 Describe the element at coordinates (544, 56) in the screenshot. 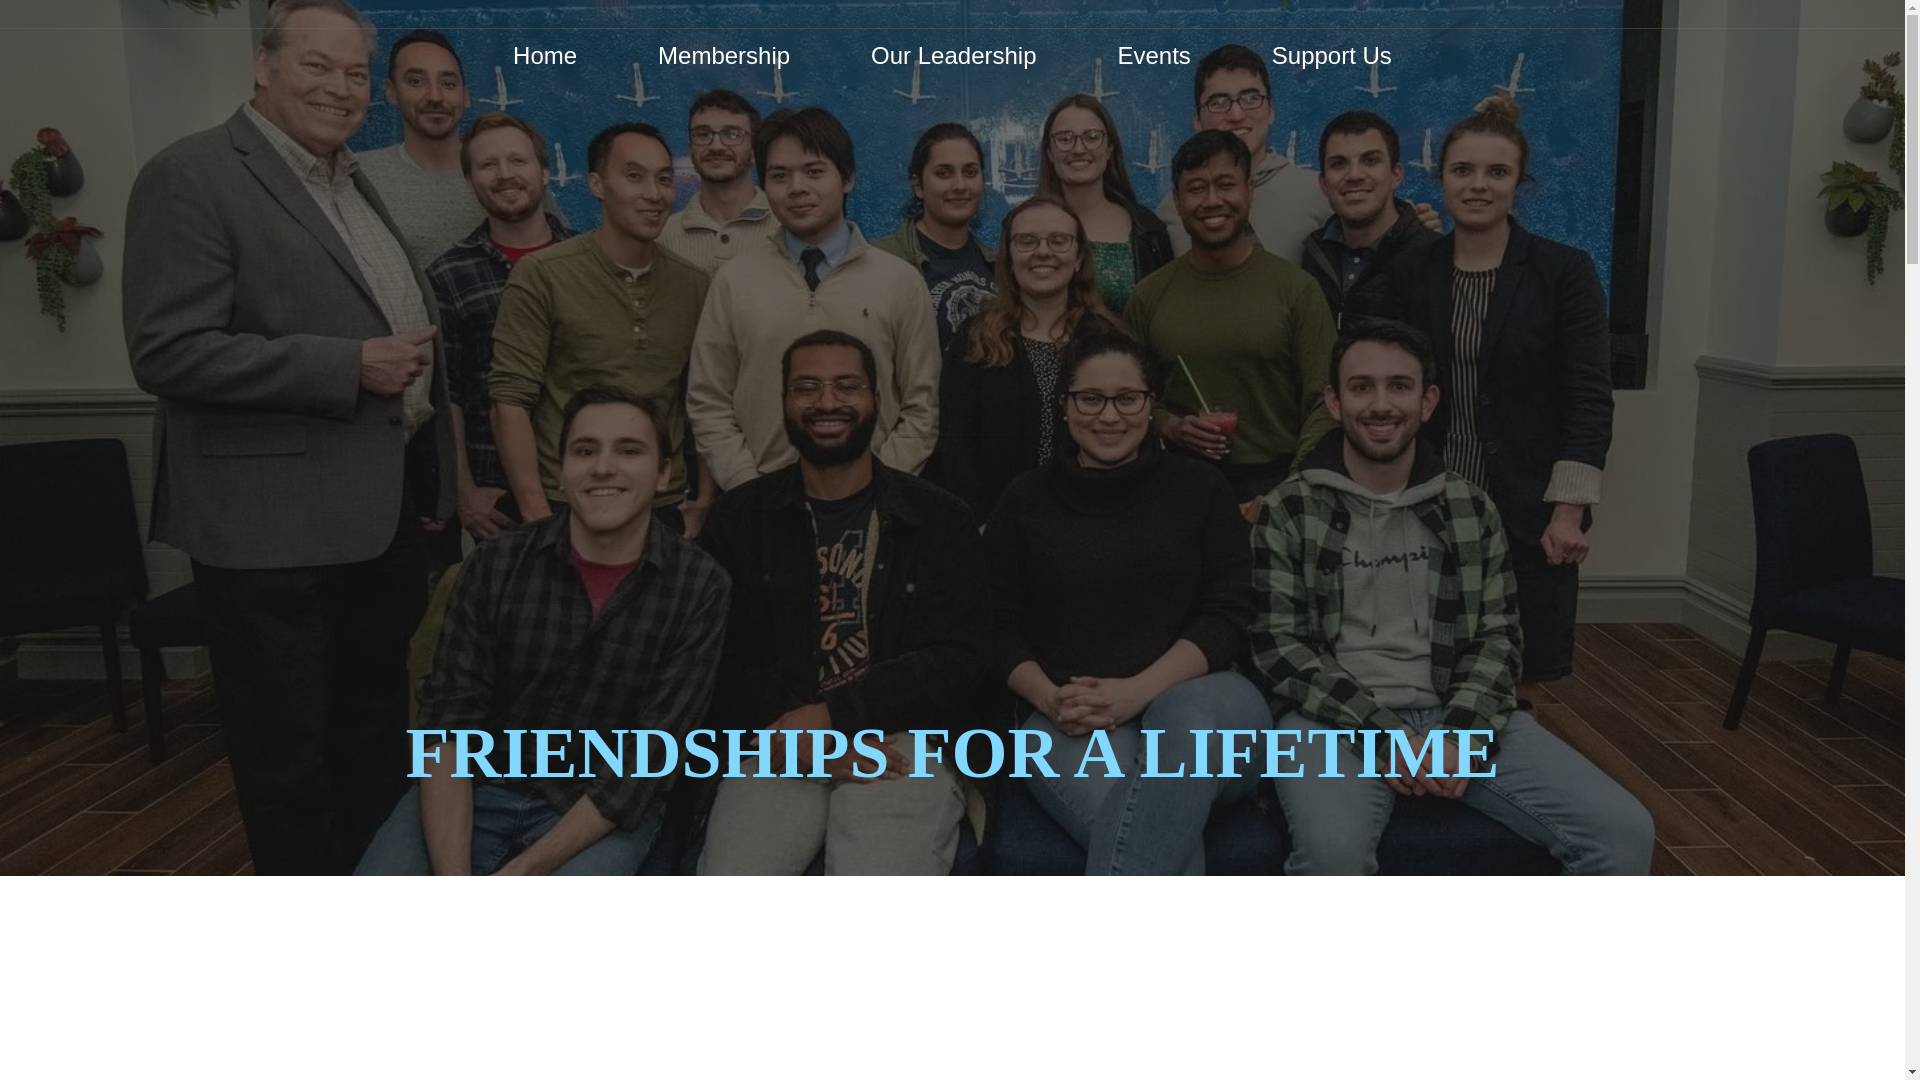

I see `Home` at that location.